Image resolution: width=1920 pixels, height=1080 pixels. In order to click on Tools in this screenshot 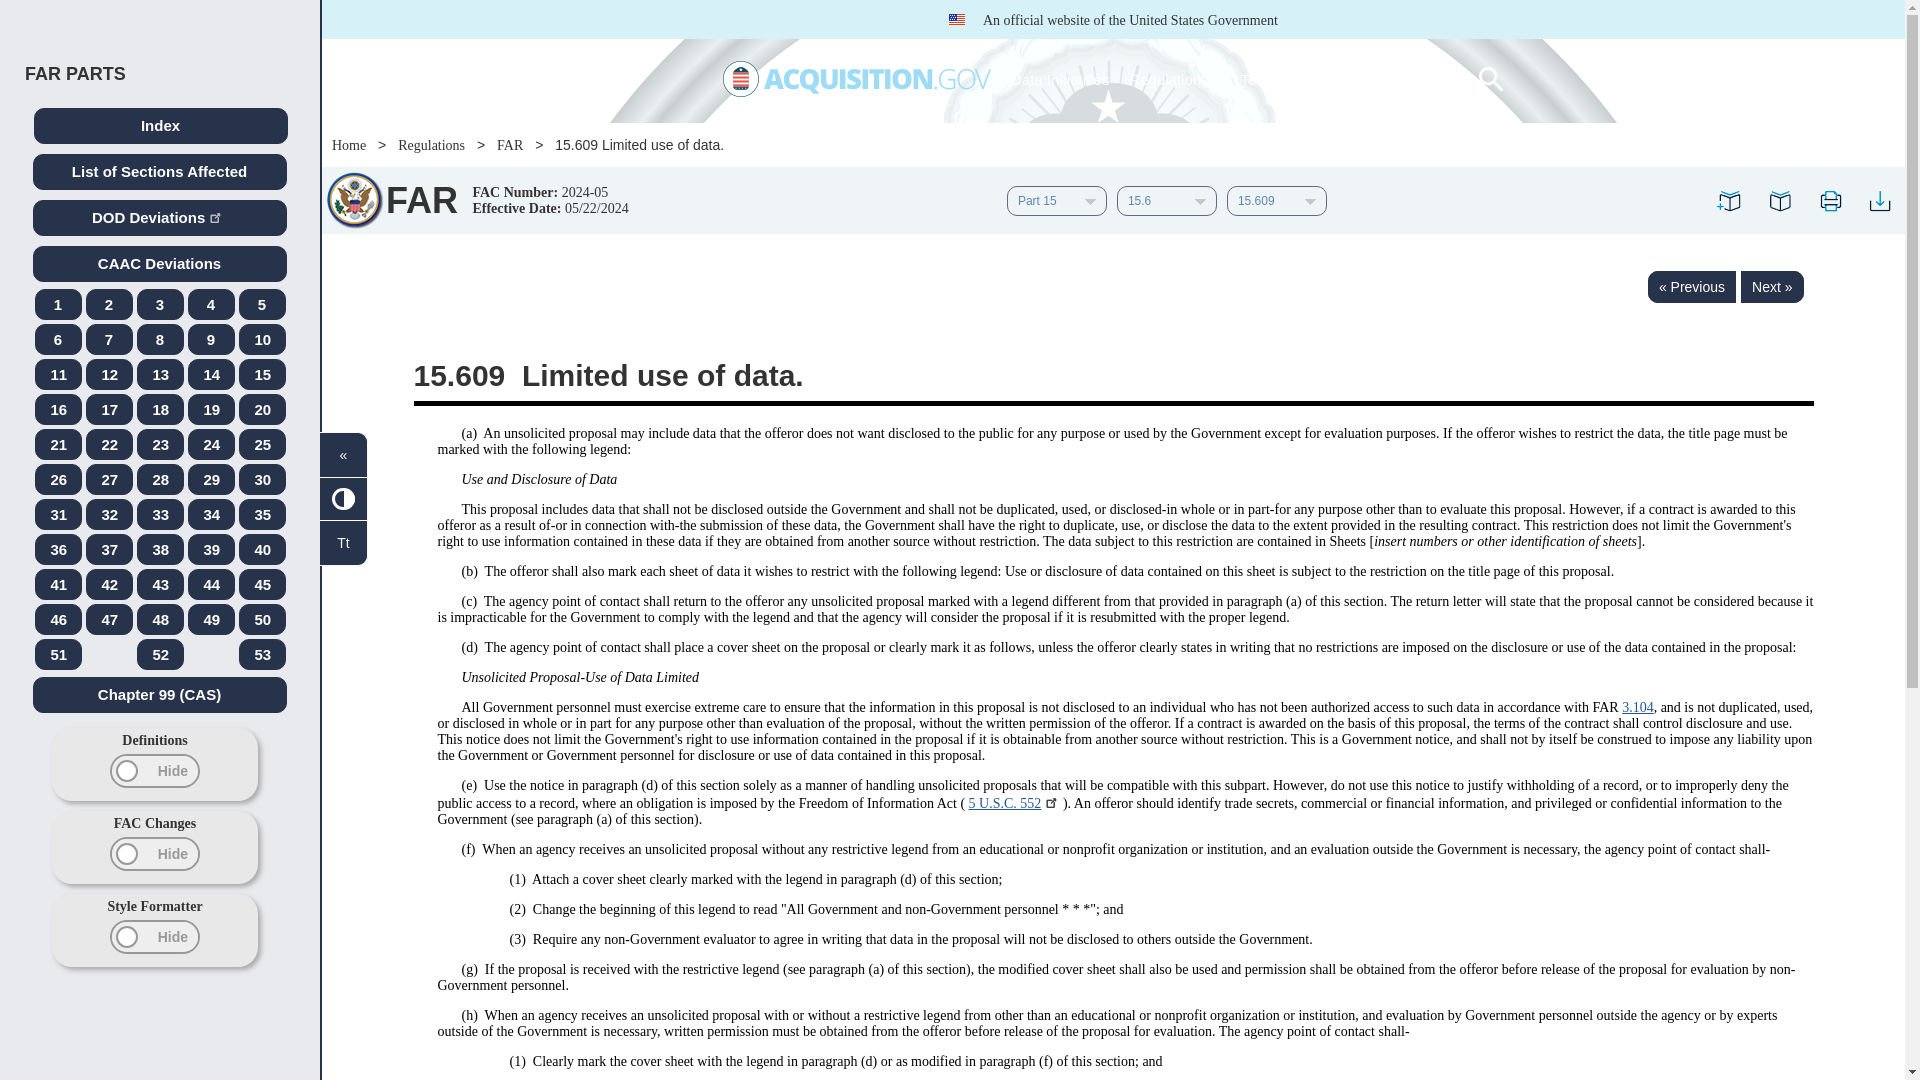, I will do `click(1264, 79)`.